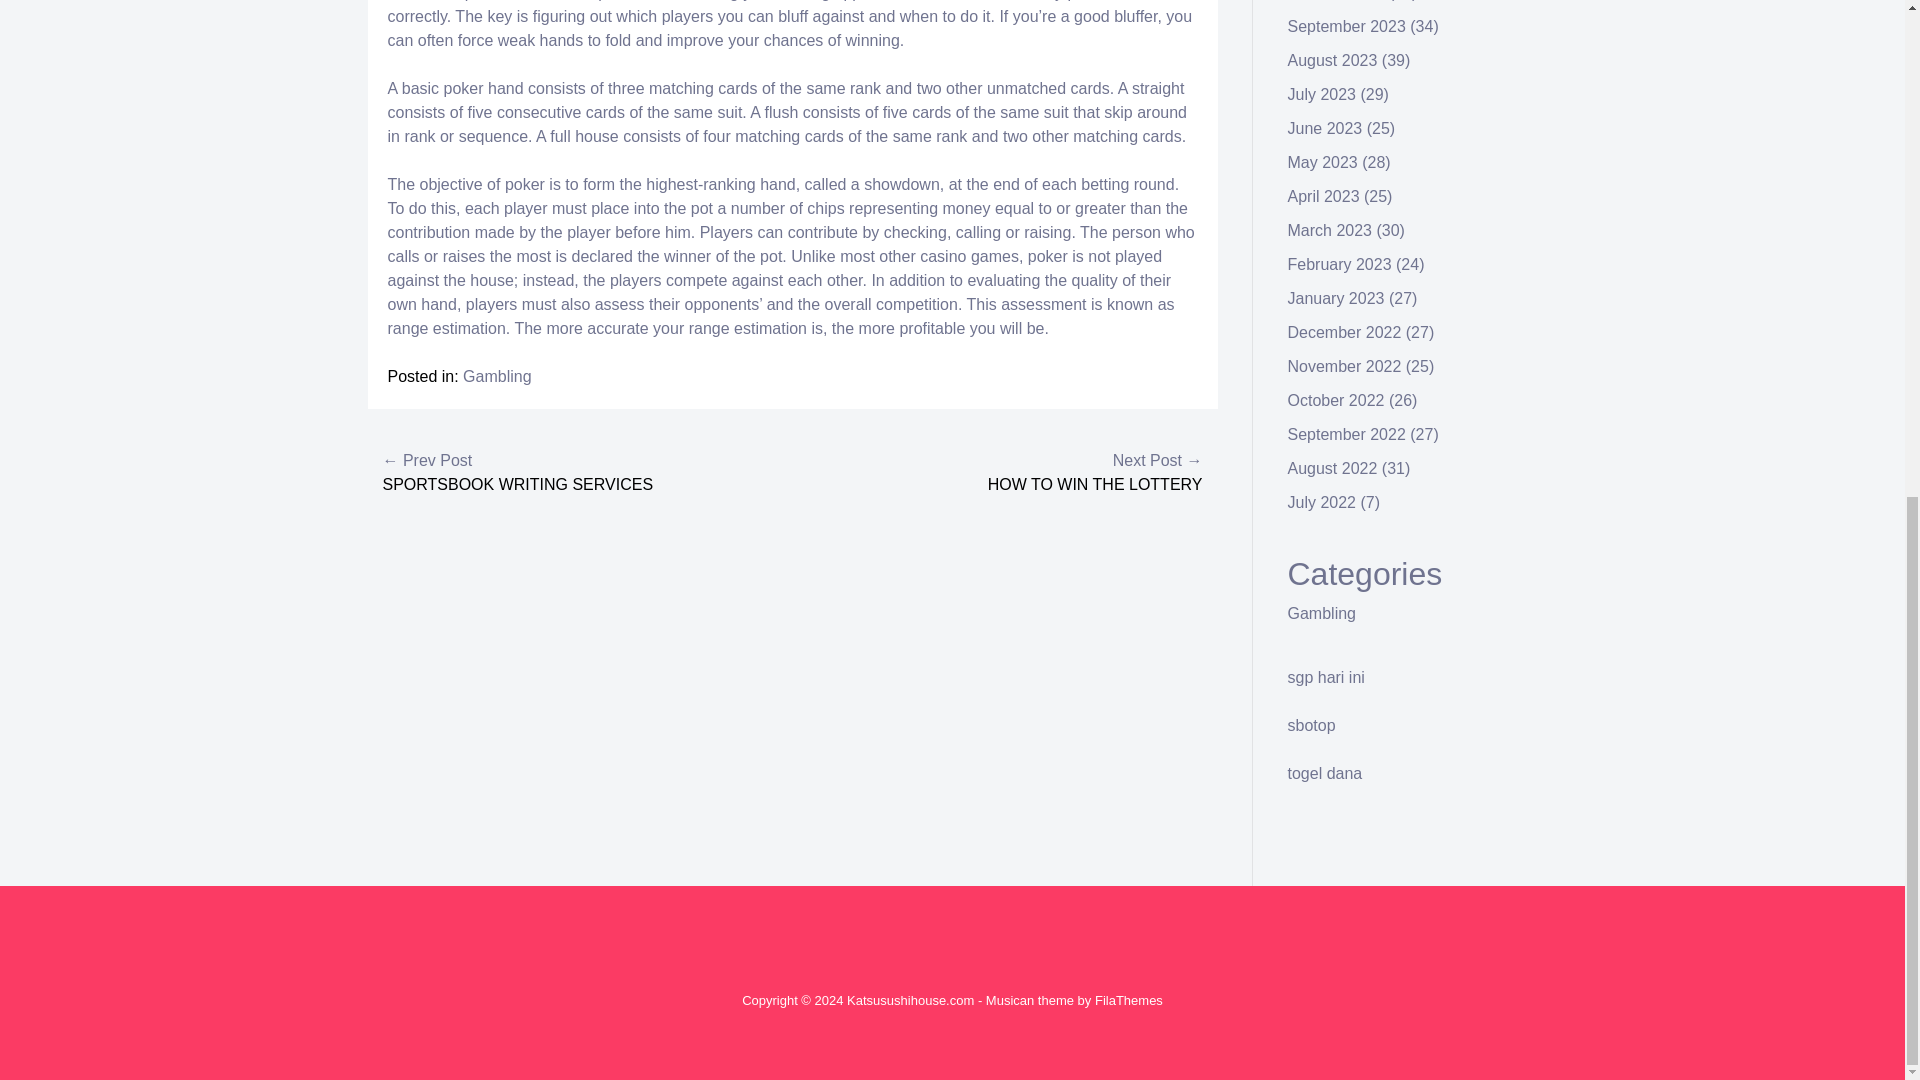 The height and width of the screenshot is (1080, 1920). What do you see at coordinates (1336, 0) in the screenshot?
I see `October 2023` at bounding box center [1336, 0].